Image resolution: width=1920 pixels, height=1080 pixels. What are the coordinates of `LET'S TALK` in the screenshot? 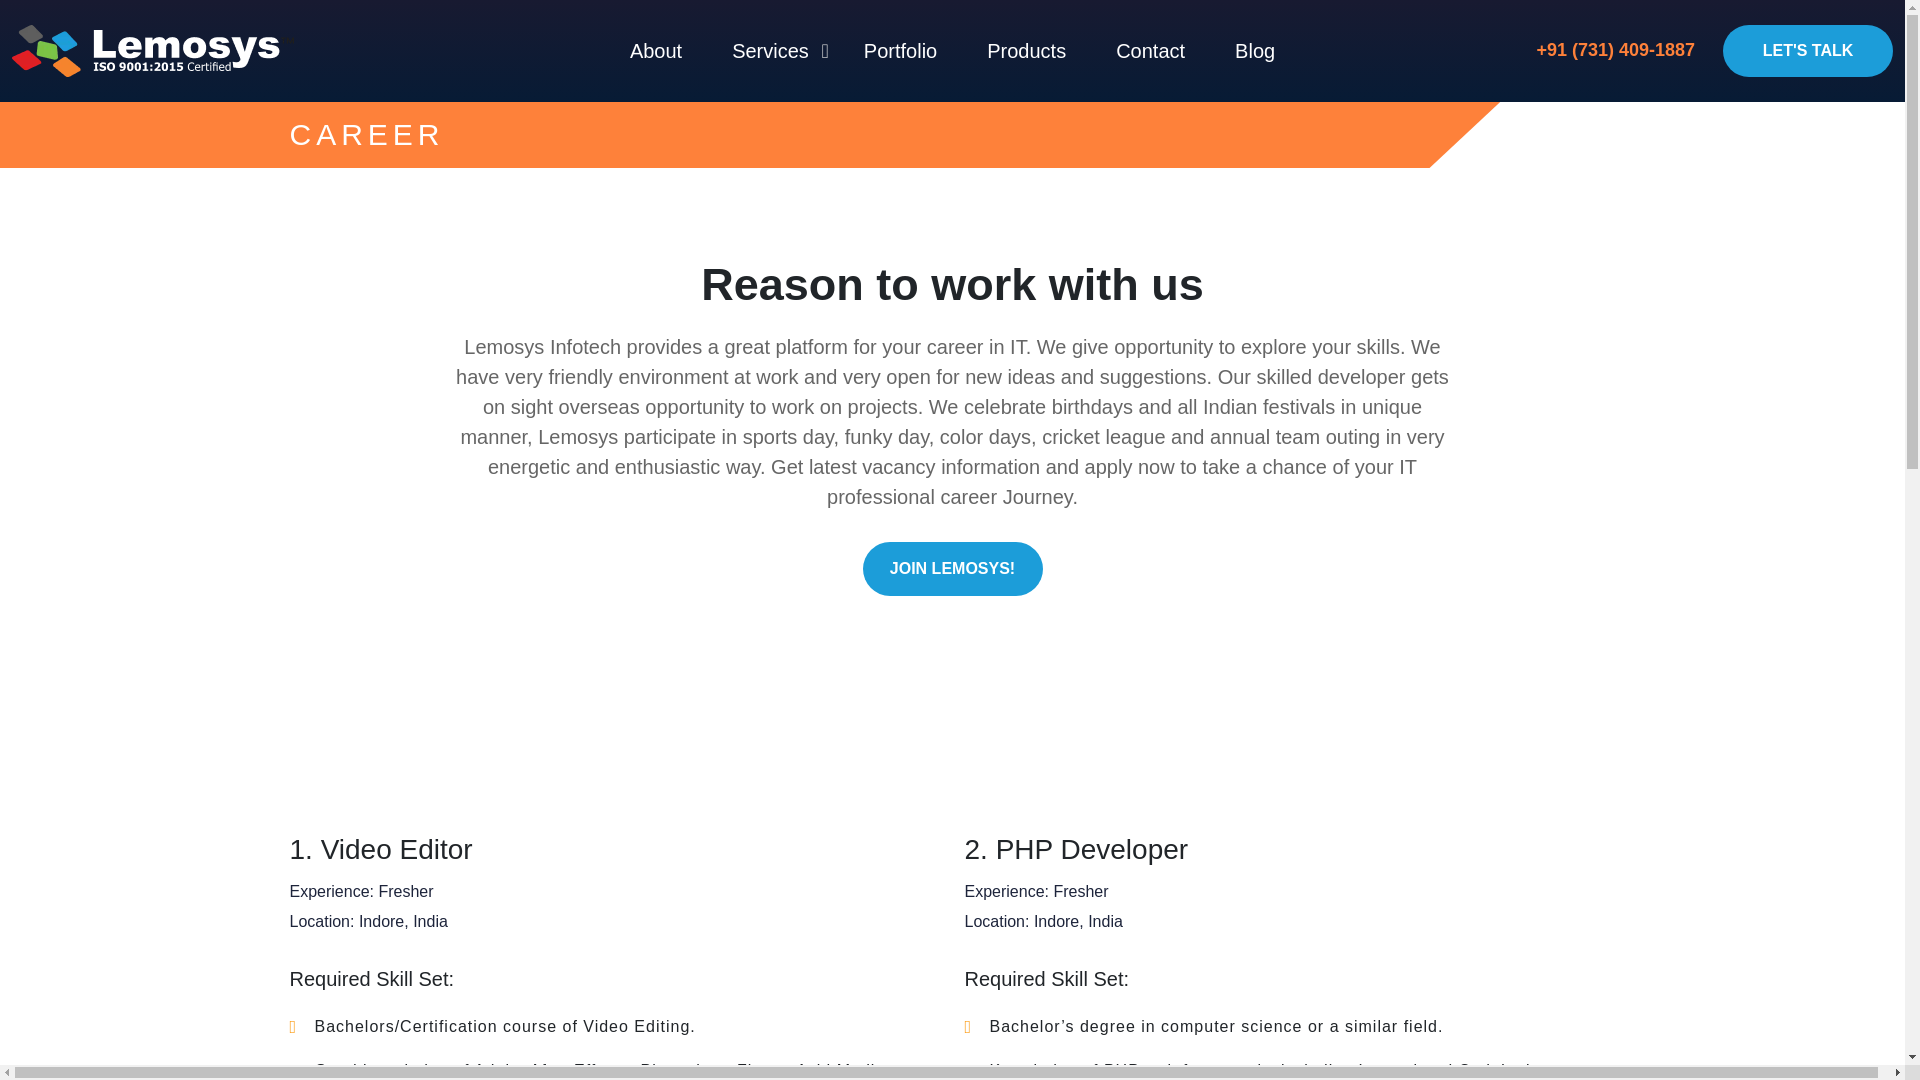 It's located at (1808, 50).